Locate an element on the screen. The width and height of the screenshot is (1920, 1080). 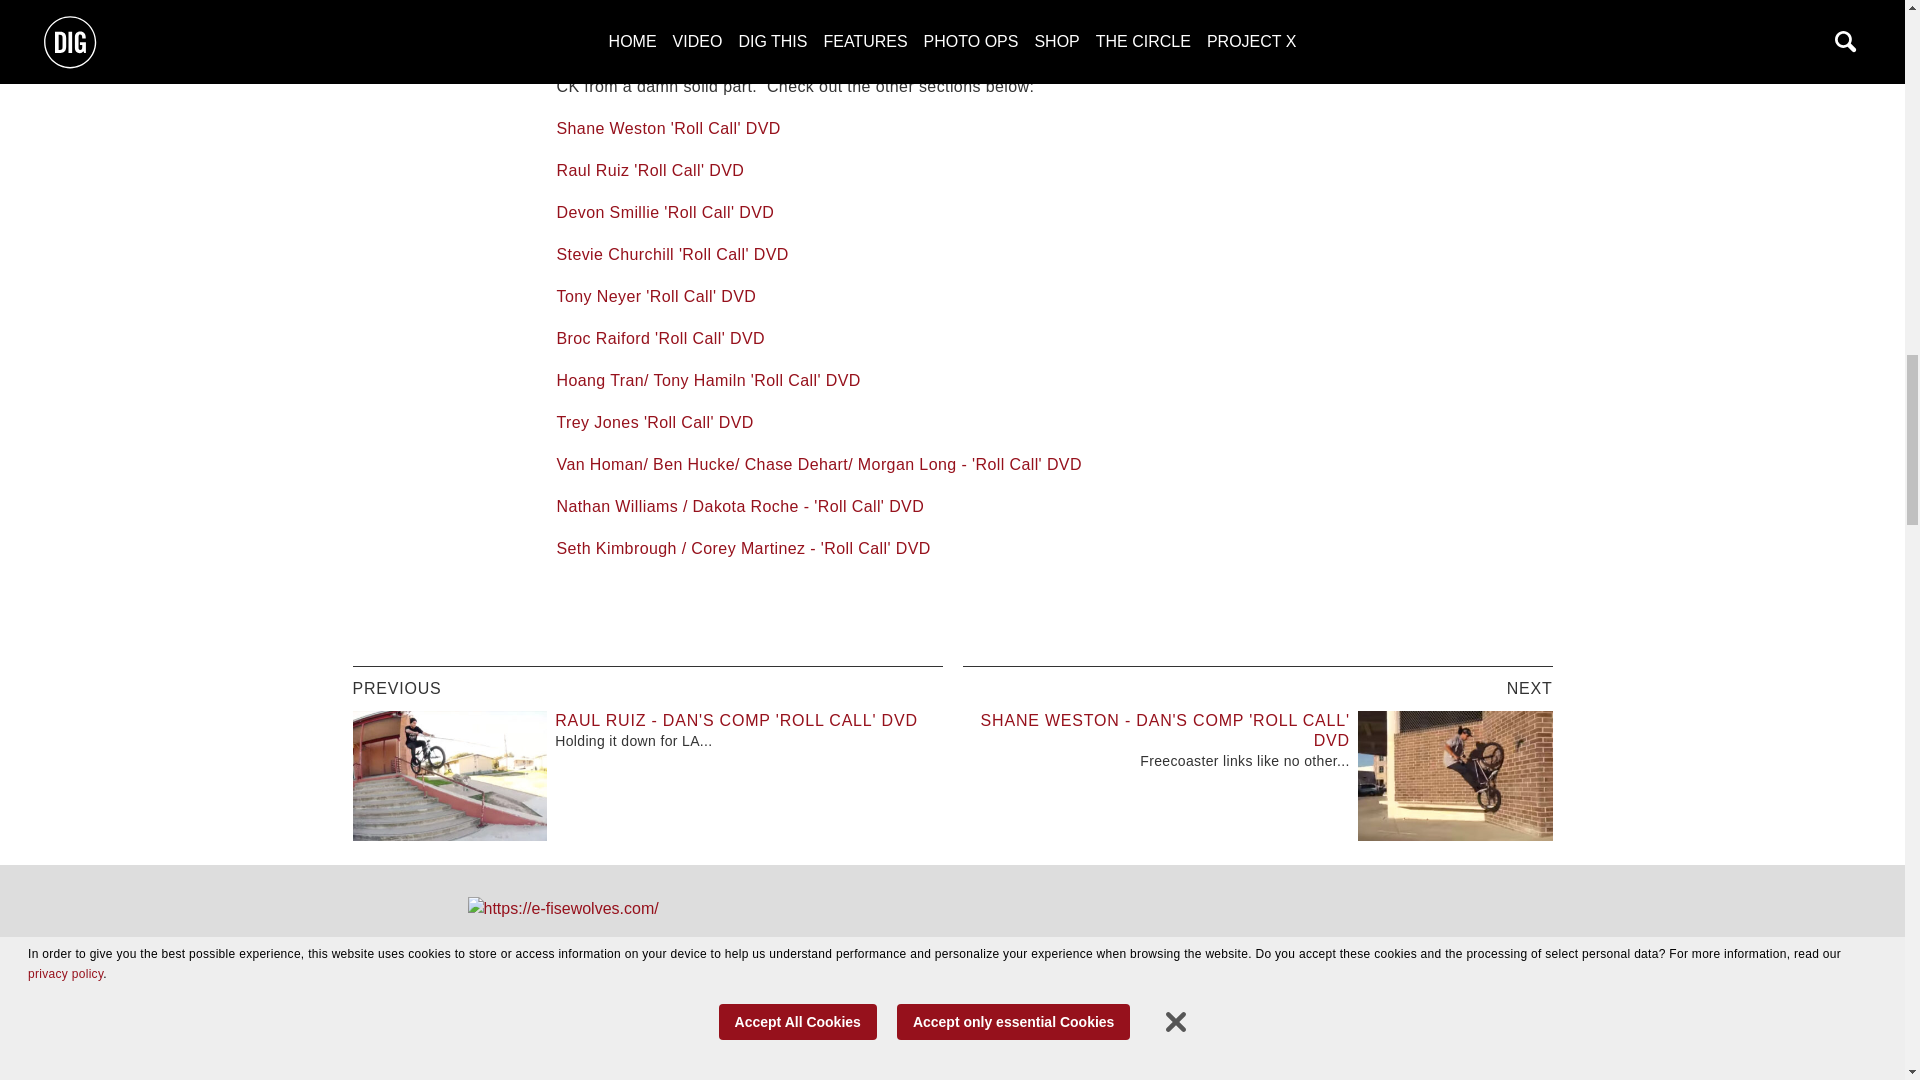
Devon Smillie 'Roll Call' DVD is located at coordinates (664, 212).